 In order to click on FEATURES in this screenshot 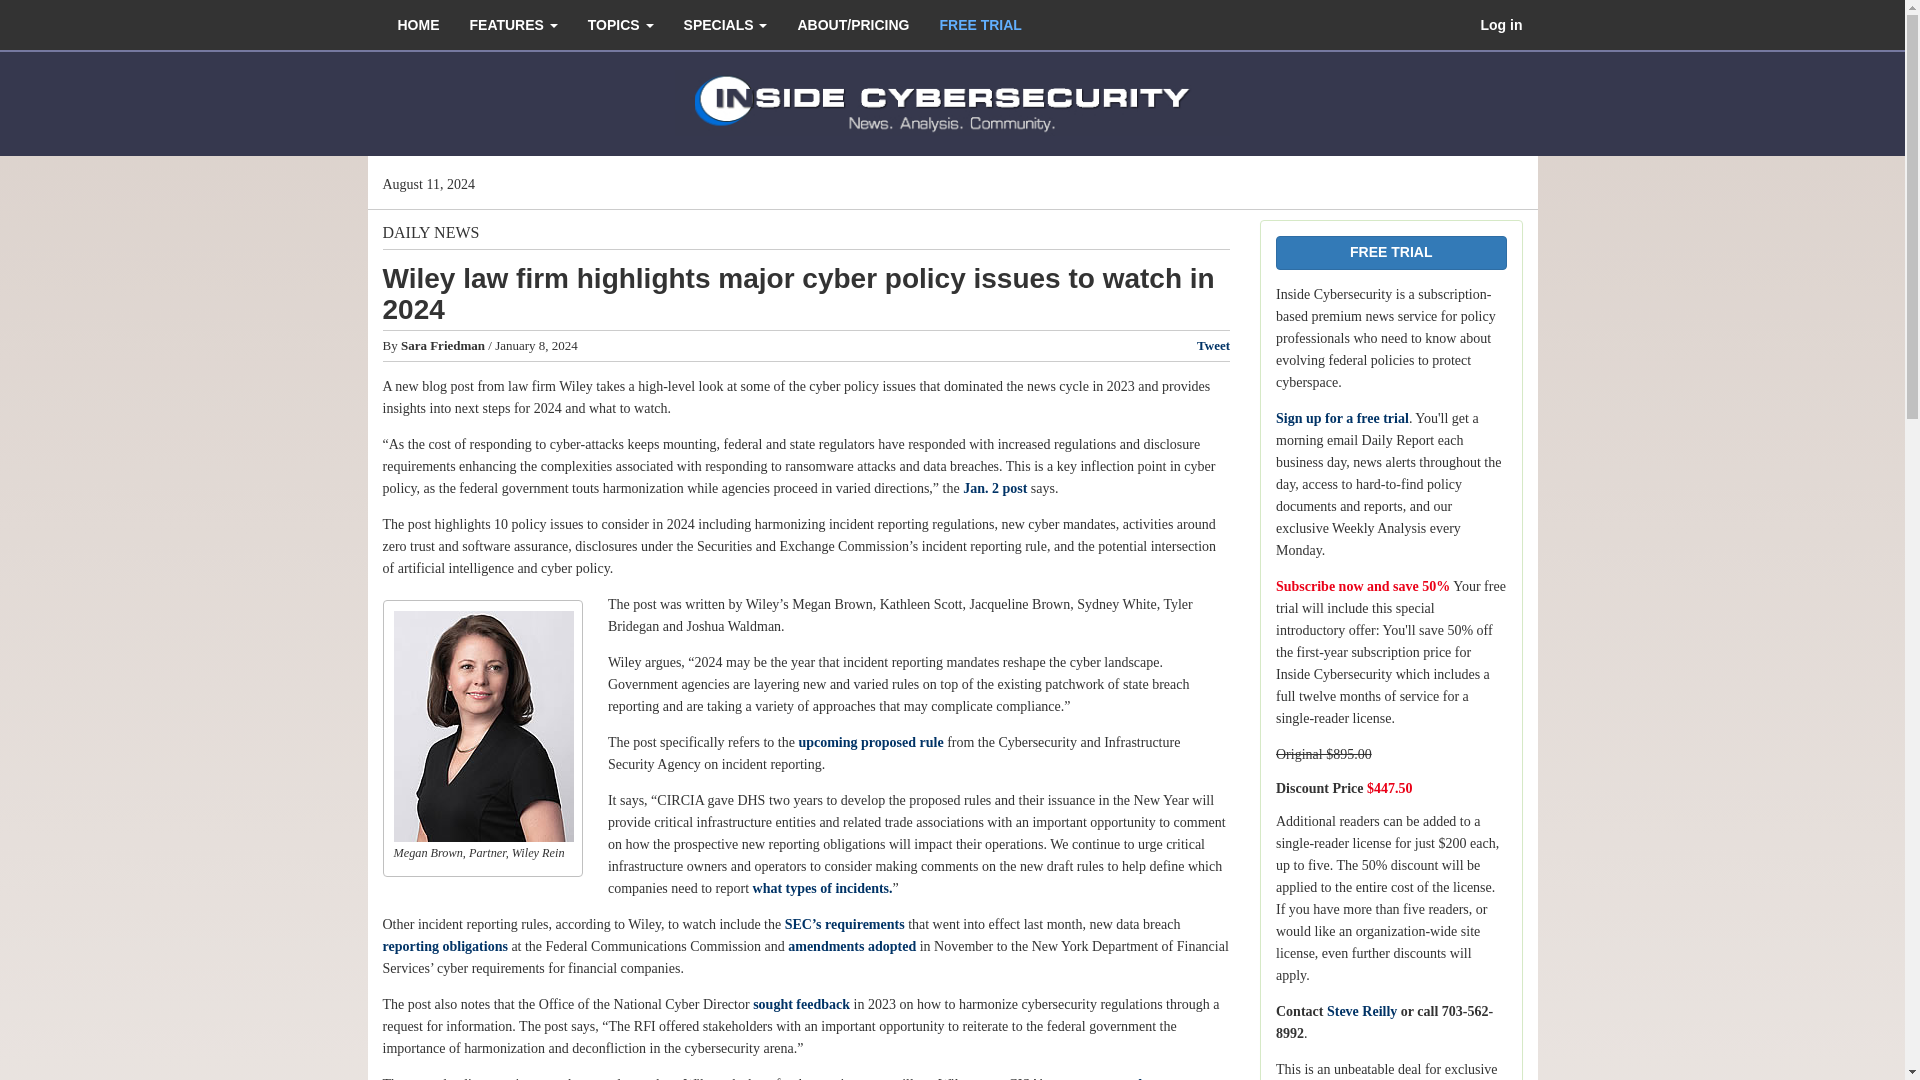, I will do `click(512, 24)`.